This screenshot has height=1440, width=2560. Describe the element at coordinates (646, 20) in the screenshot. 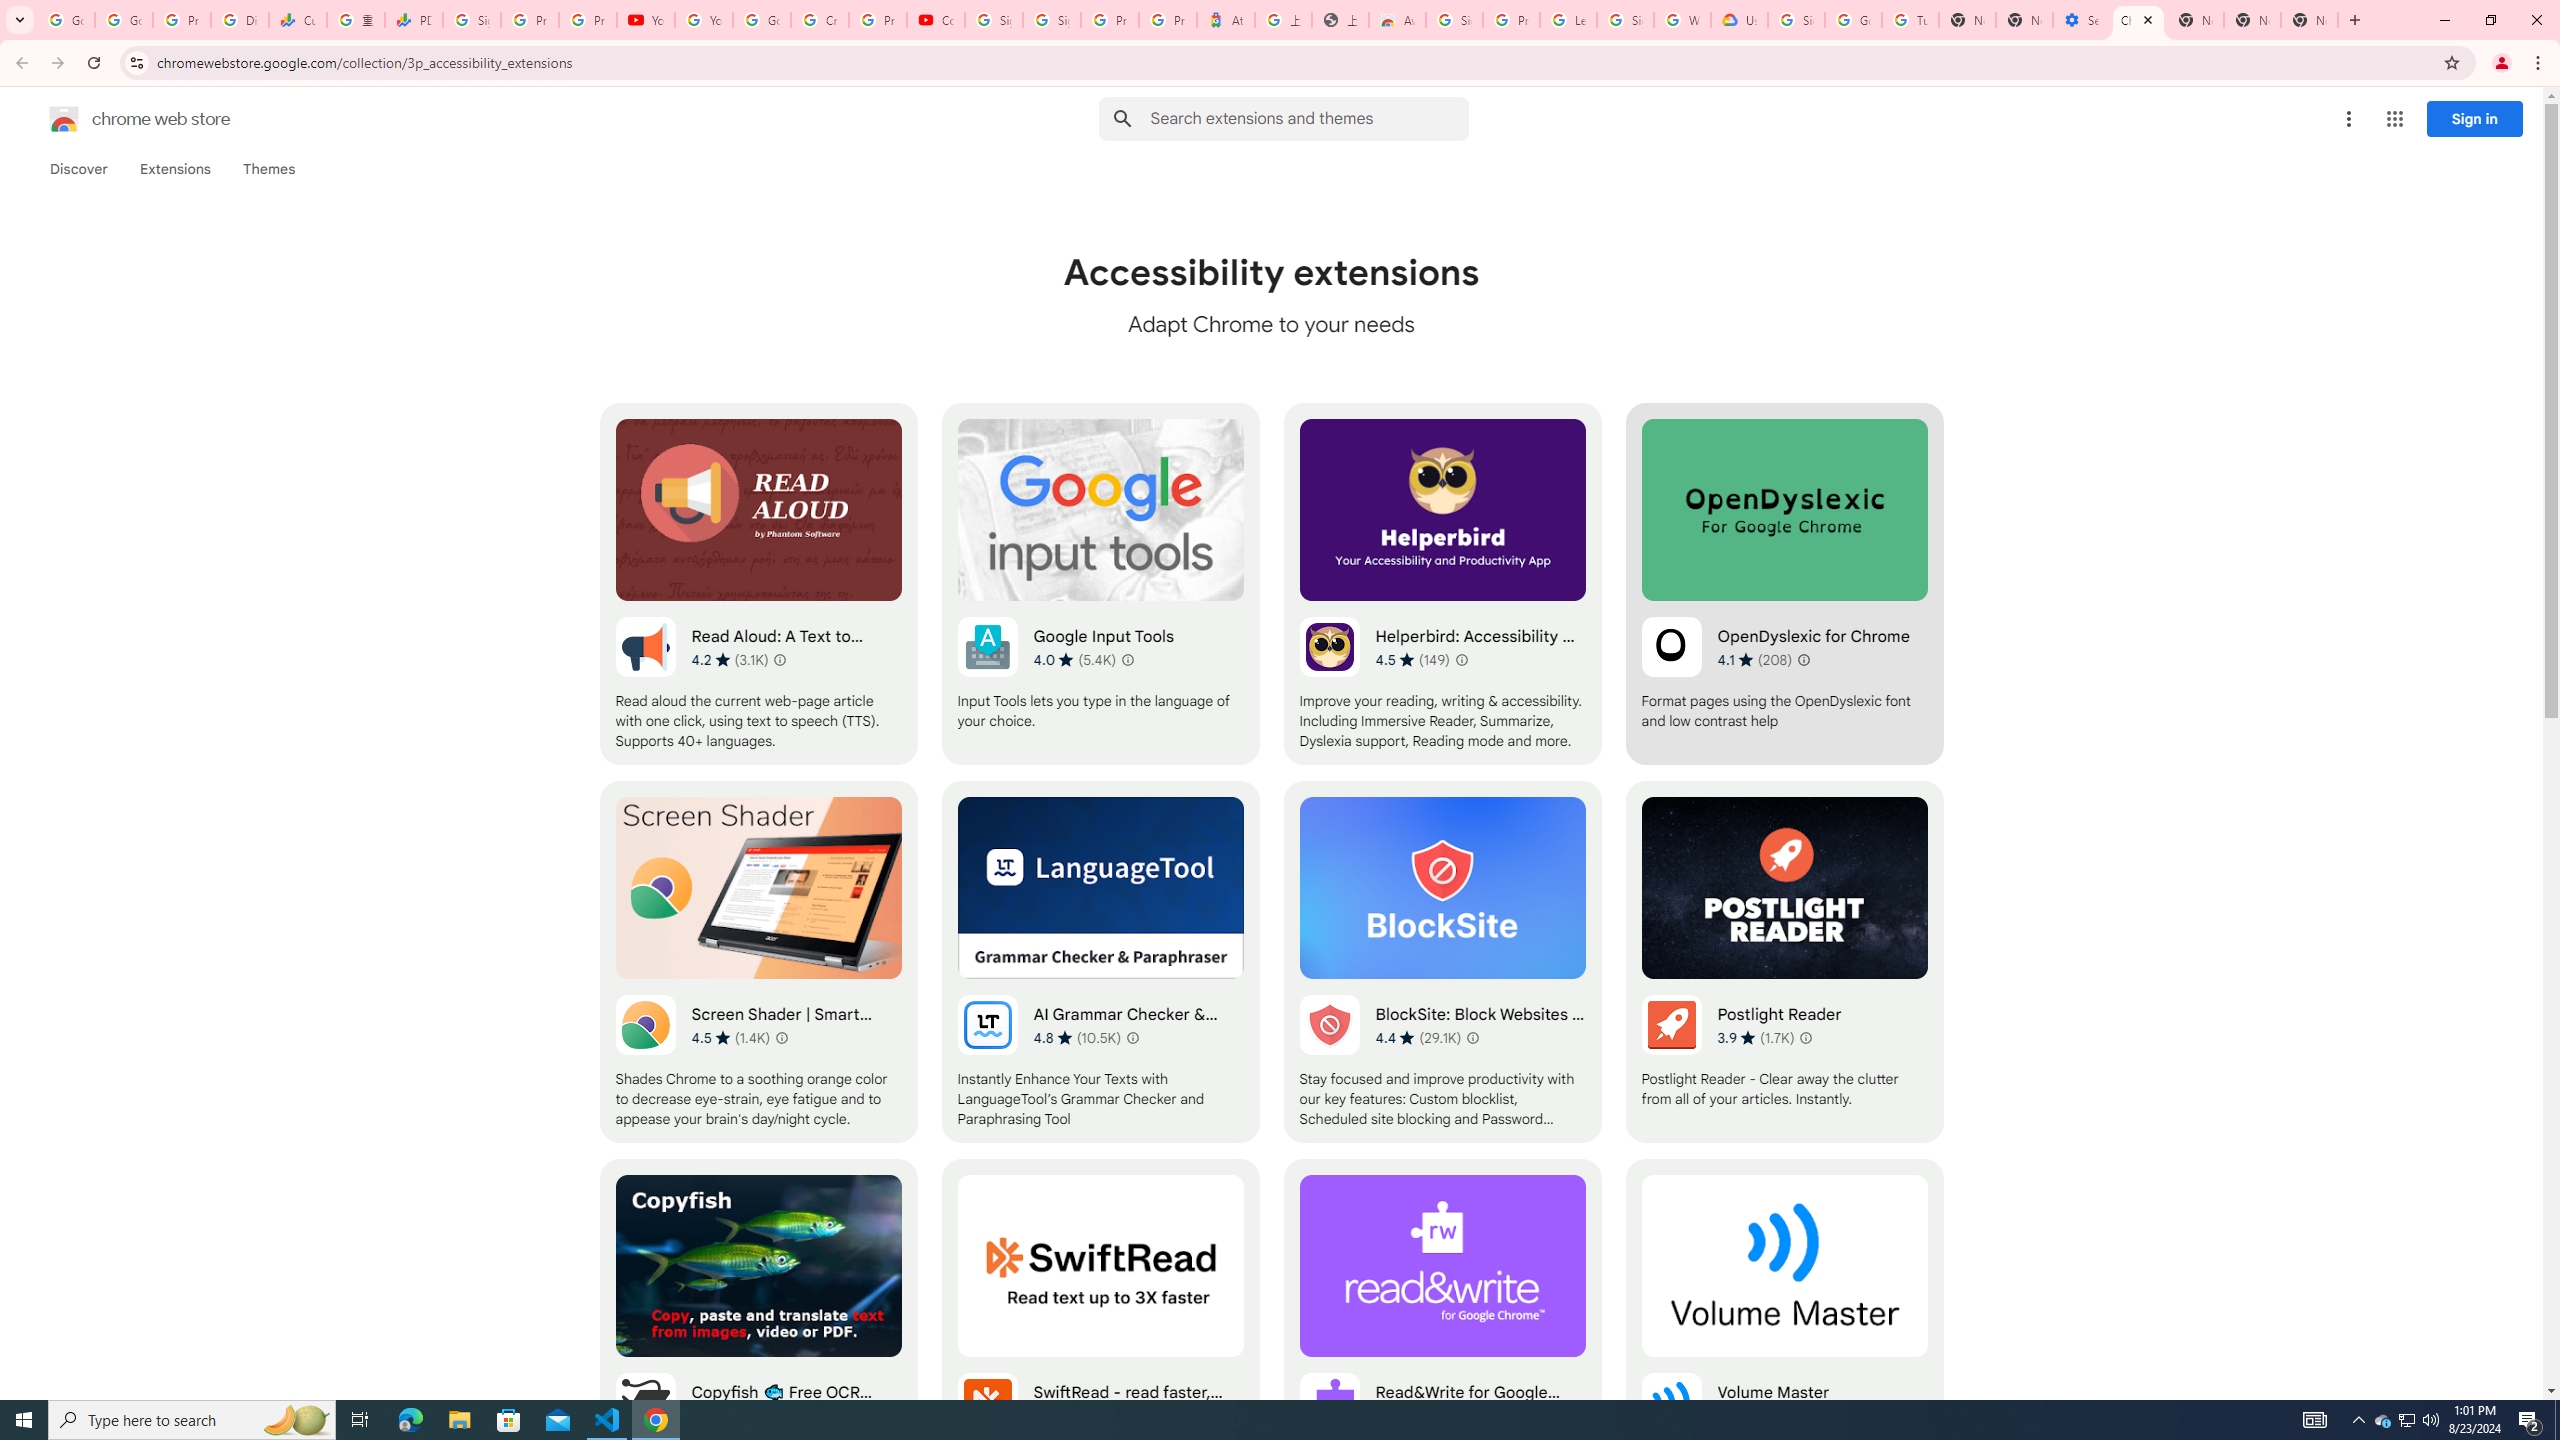

I see `YouTube` at that location.